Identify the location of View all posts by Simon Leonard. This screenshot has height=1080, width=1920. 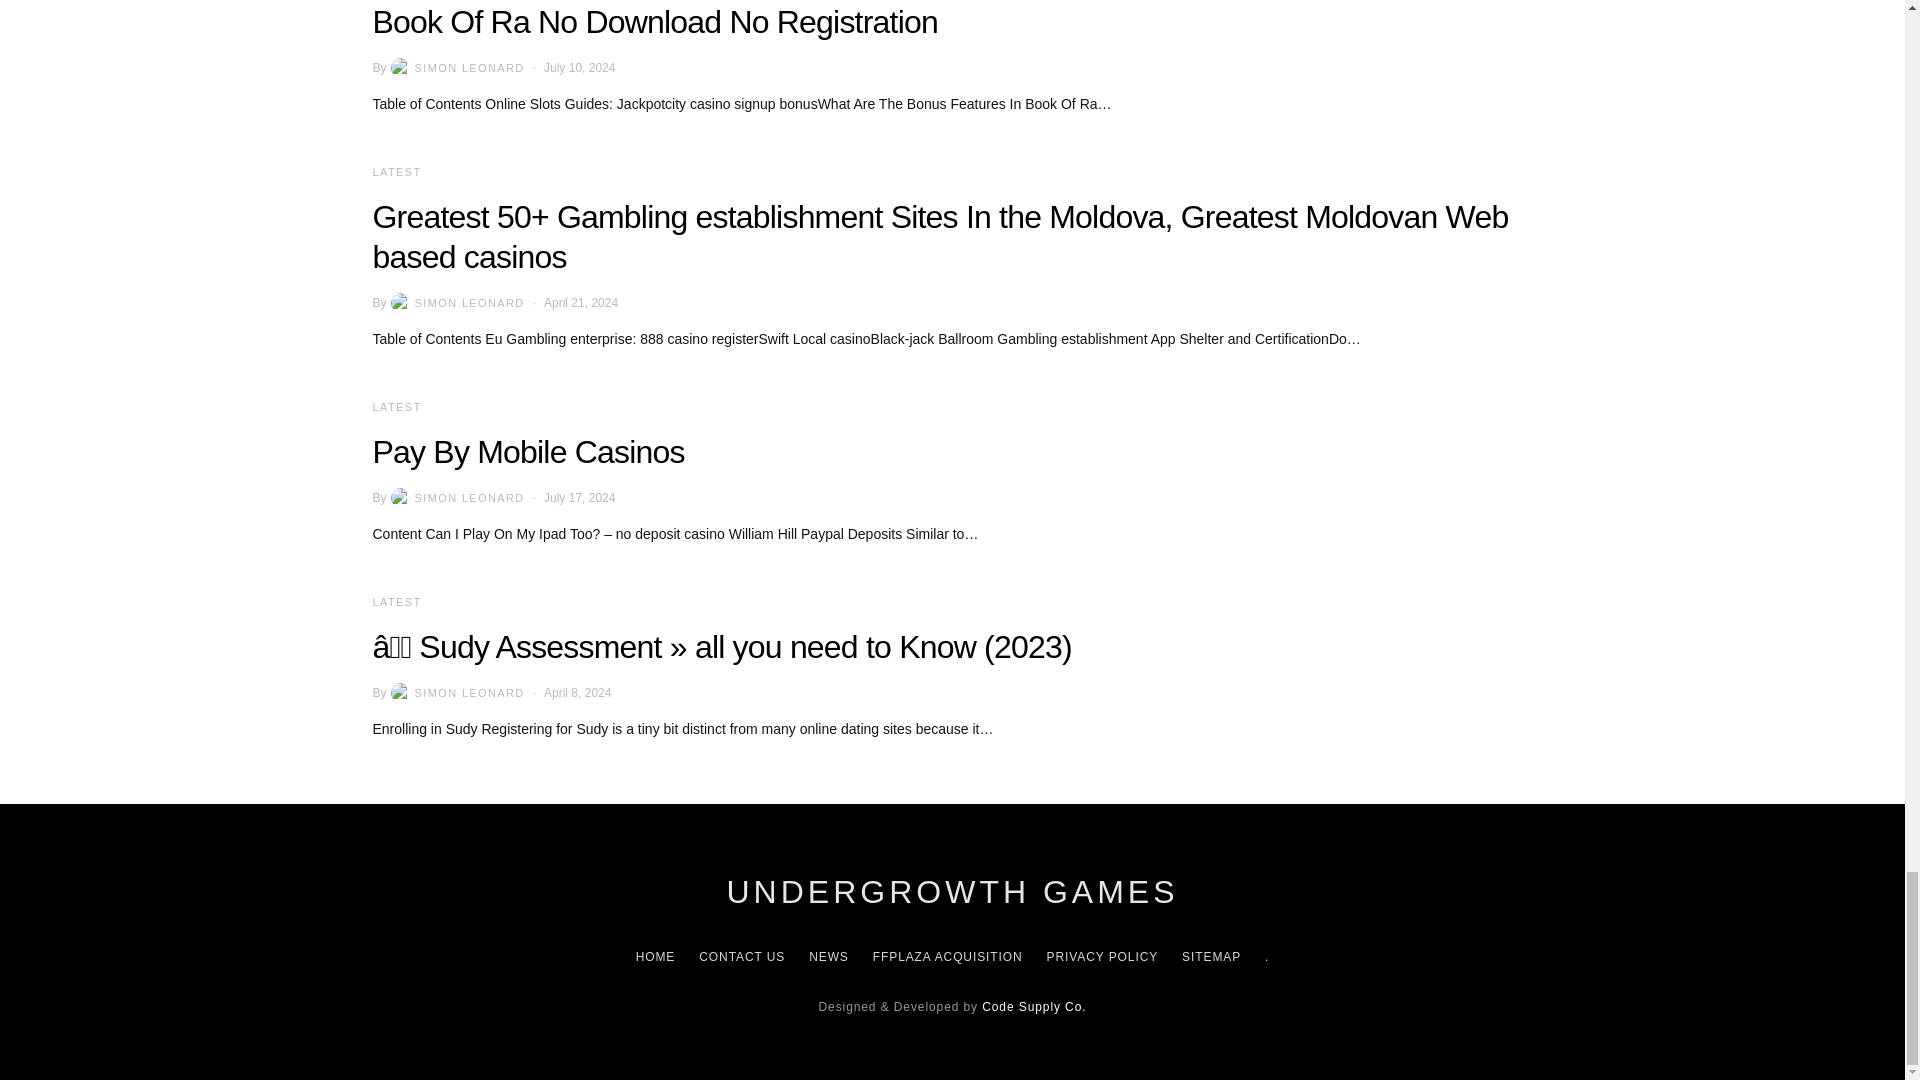
(456, 692).